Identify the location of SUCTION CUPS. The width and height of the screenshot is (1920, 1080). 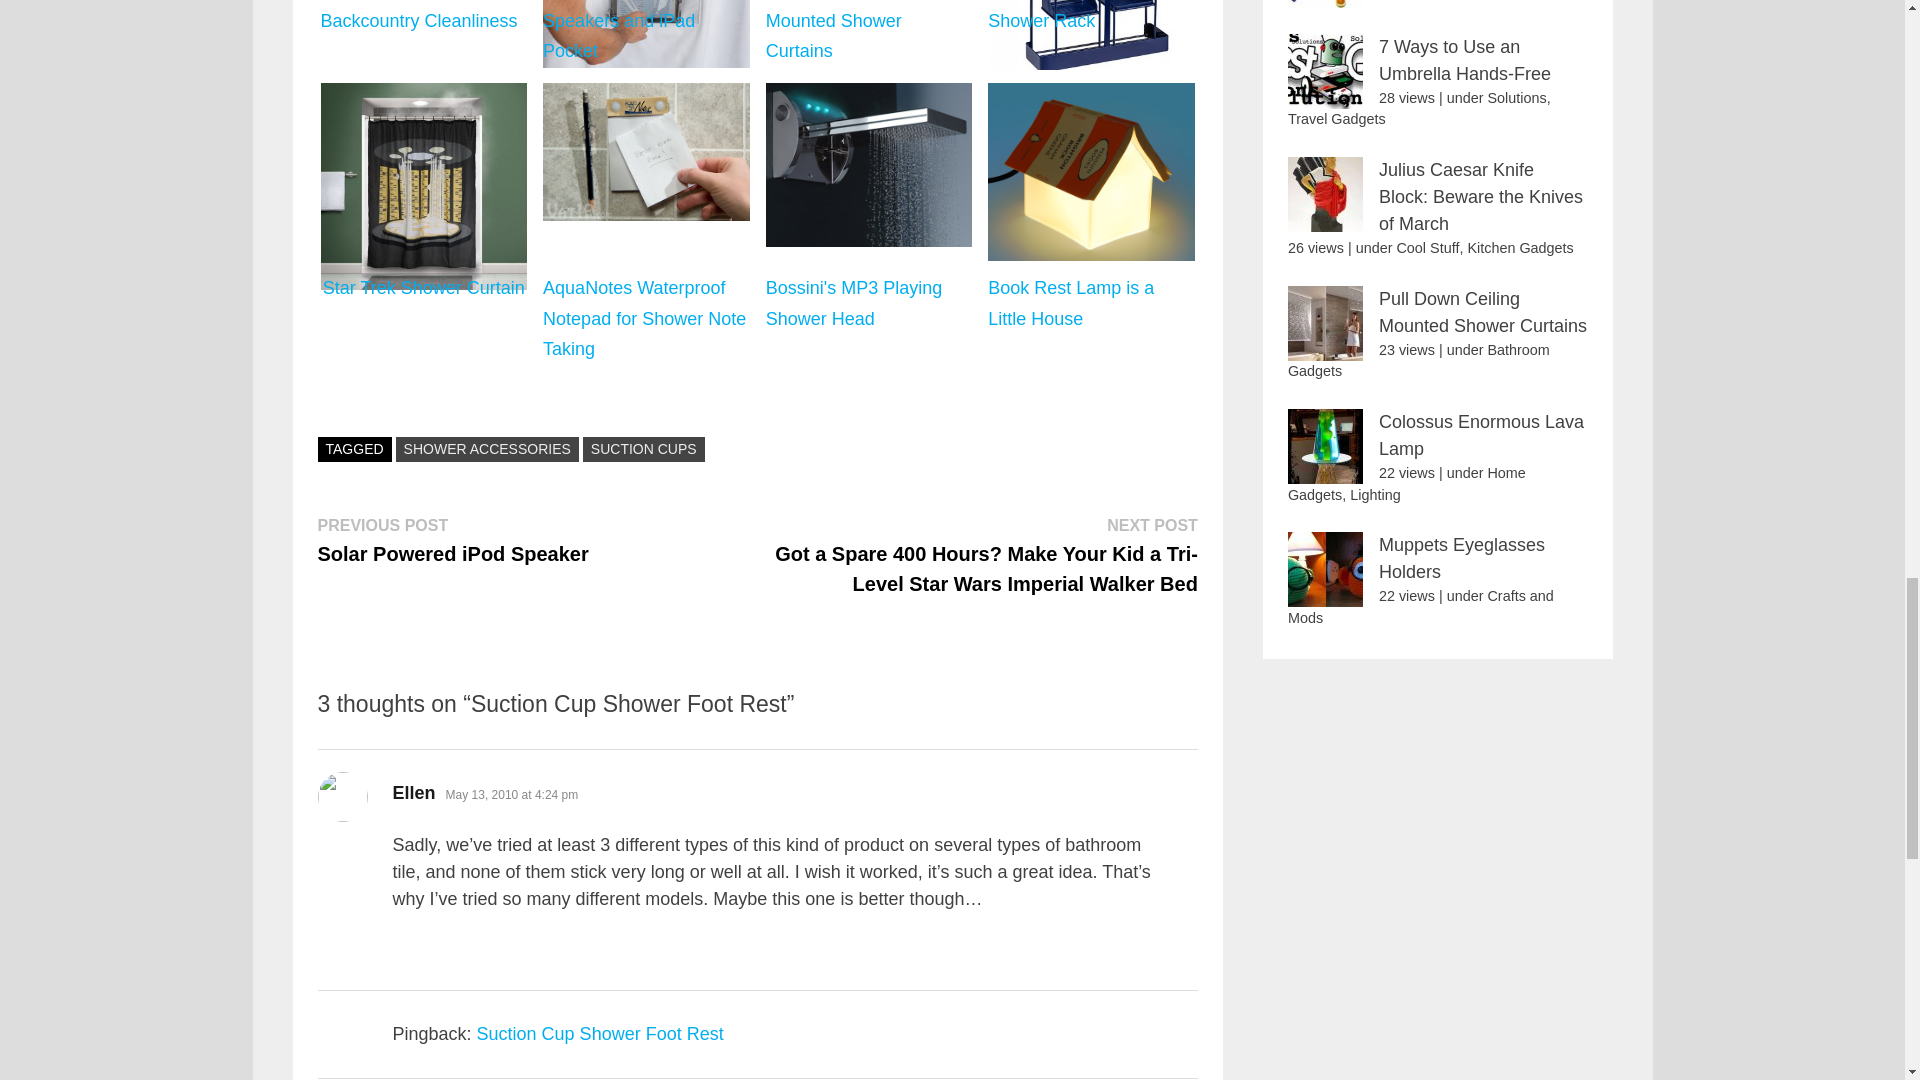
(868, 35).